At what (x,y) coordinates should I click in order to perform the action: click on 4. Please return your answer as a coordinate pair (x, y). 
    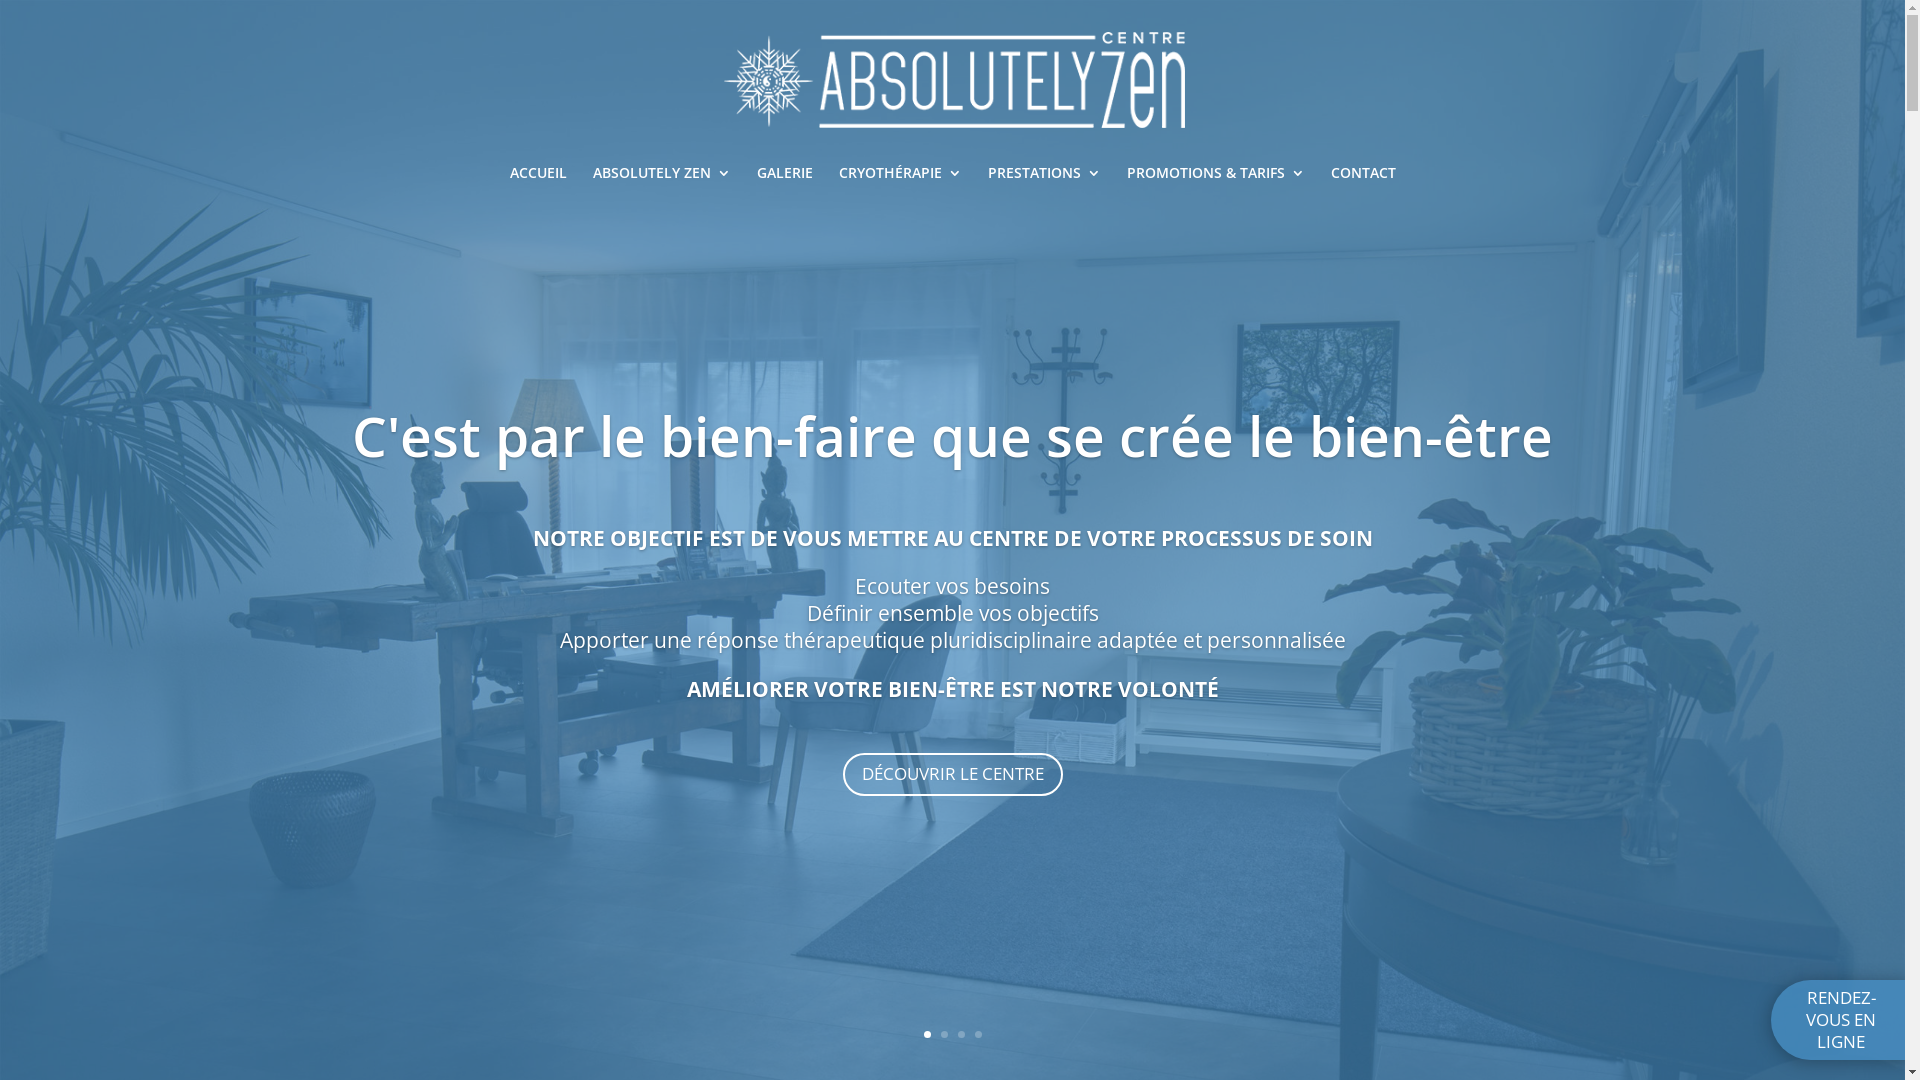
    Looking at the image, I should click on (978, 1034).